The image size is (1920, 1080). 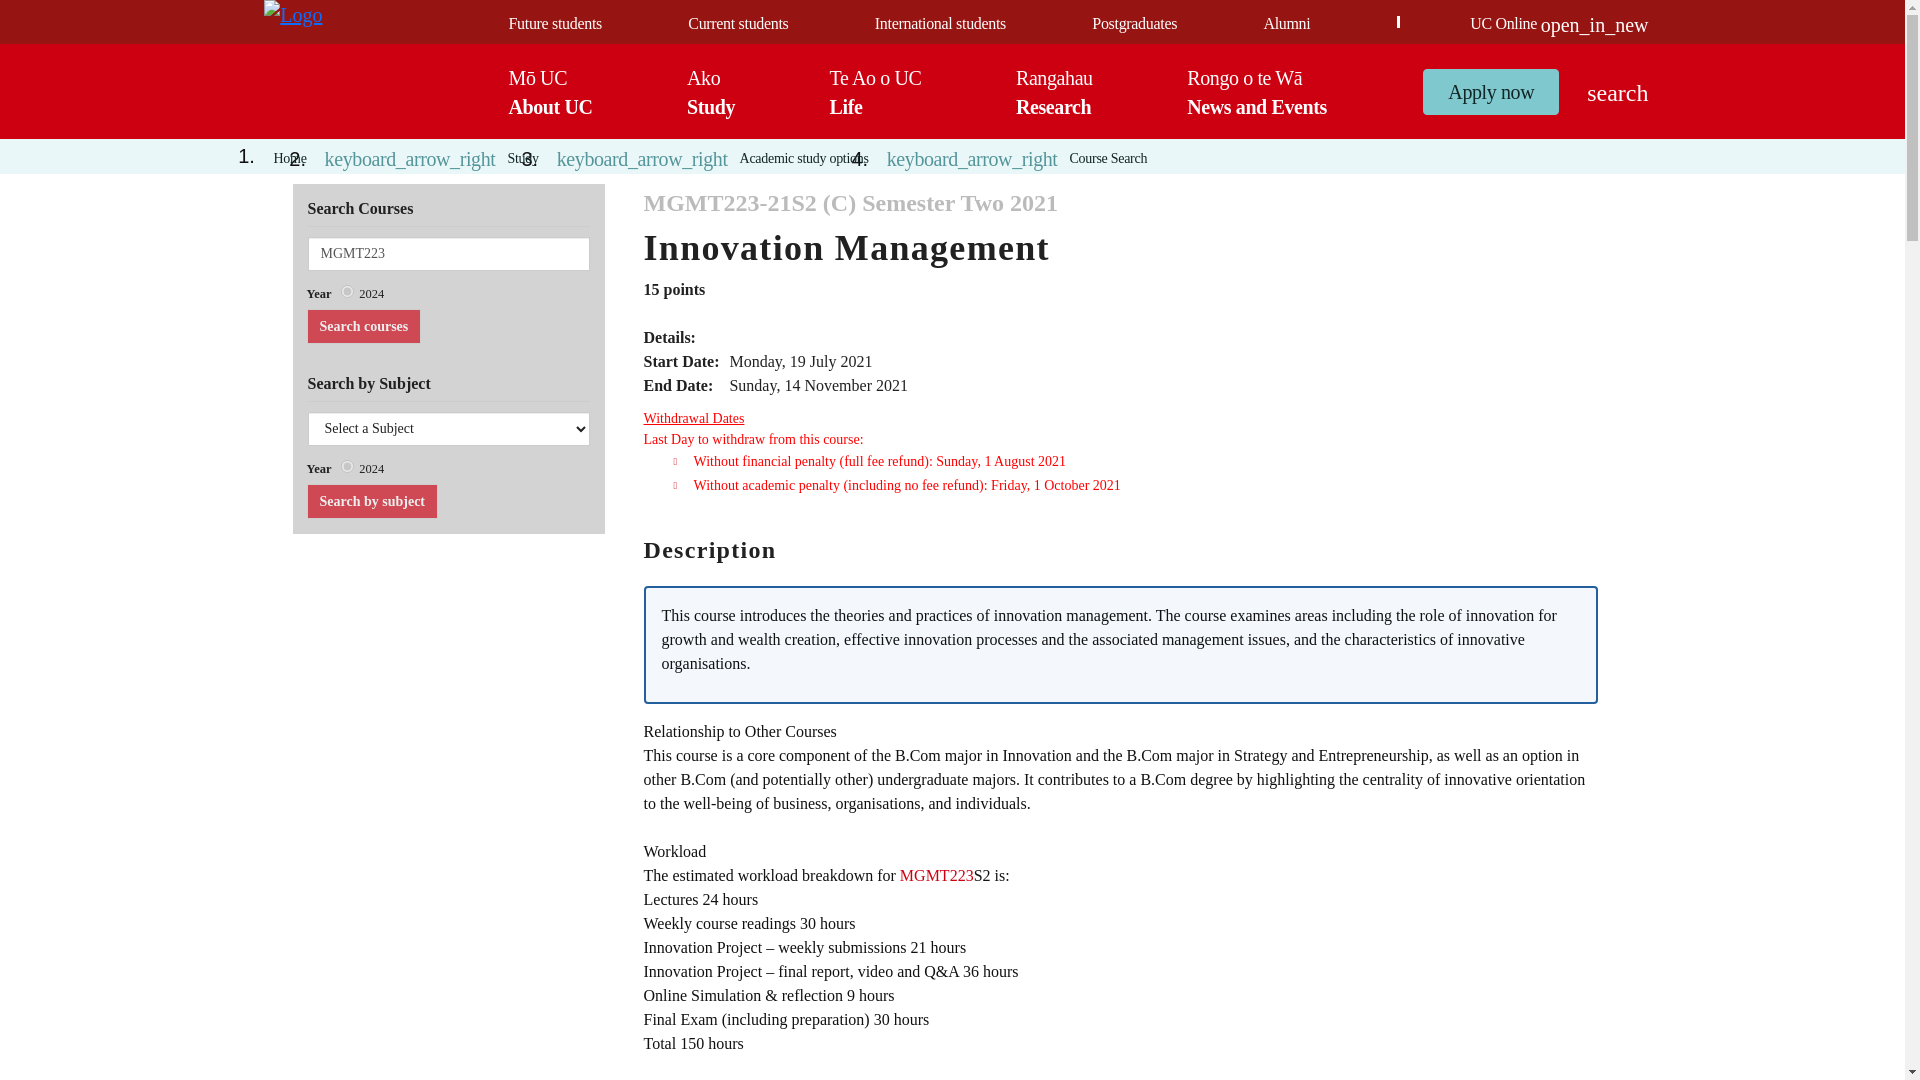 I want to click on Search courses, so click(x=362, y=326).